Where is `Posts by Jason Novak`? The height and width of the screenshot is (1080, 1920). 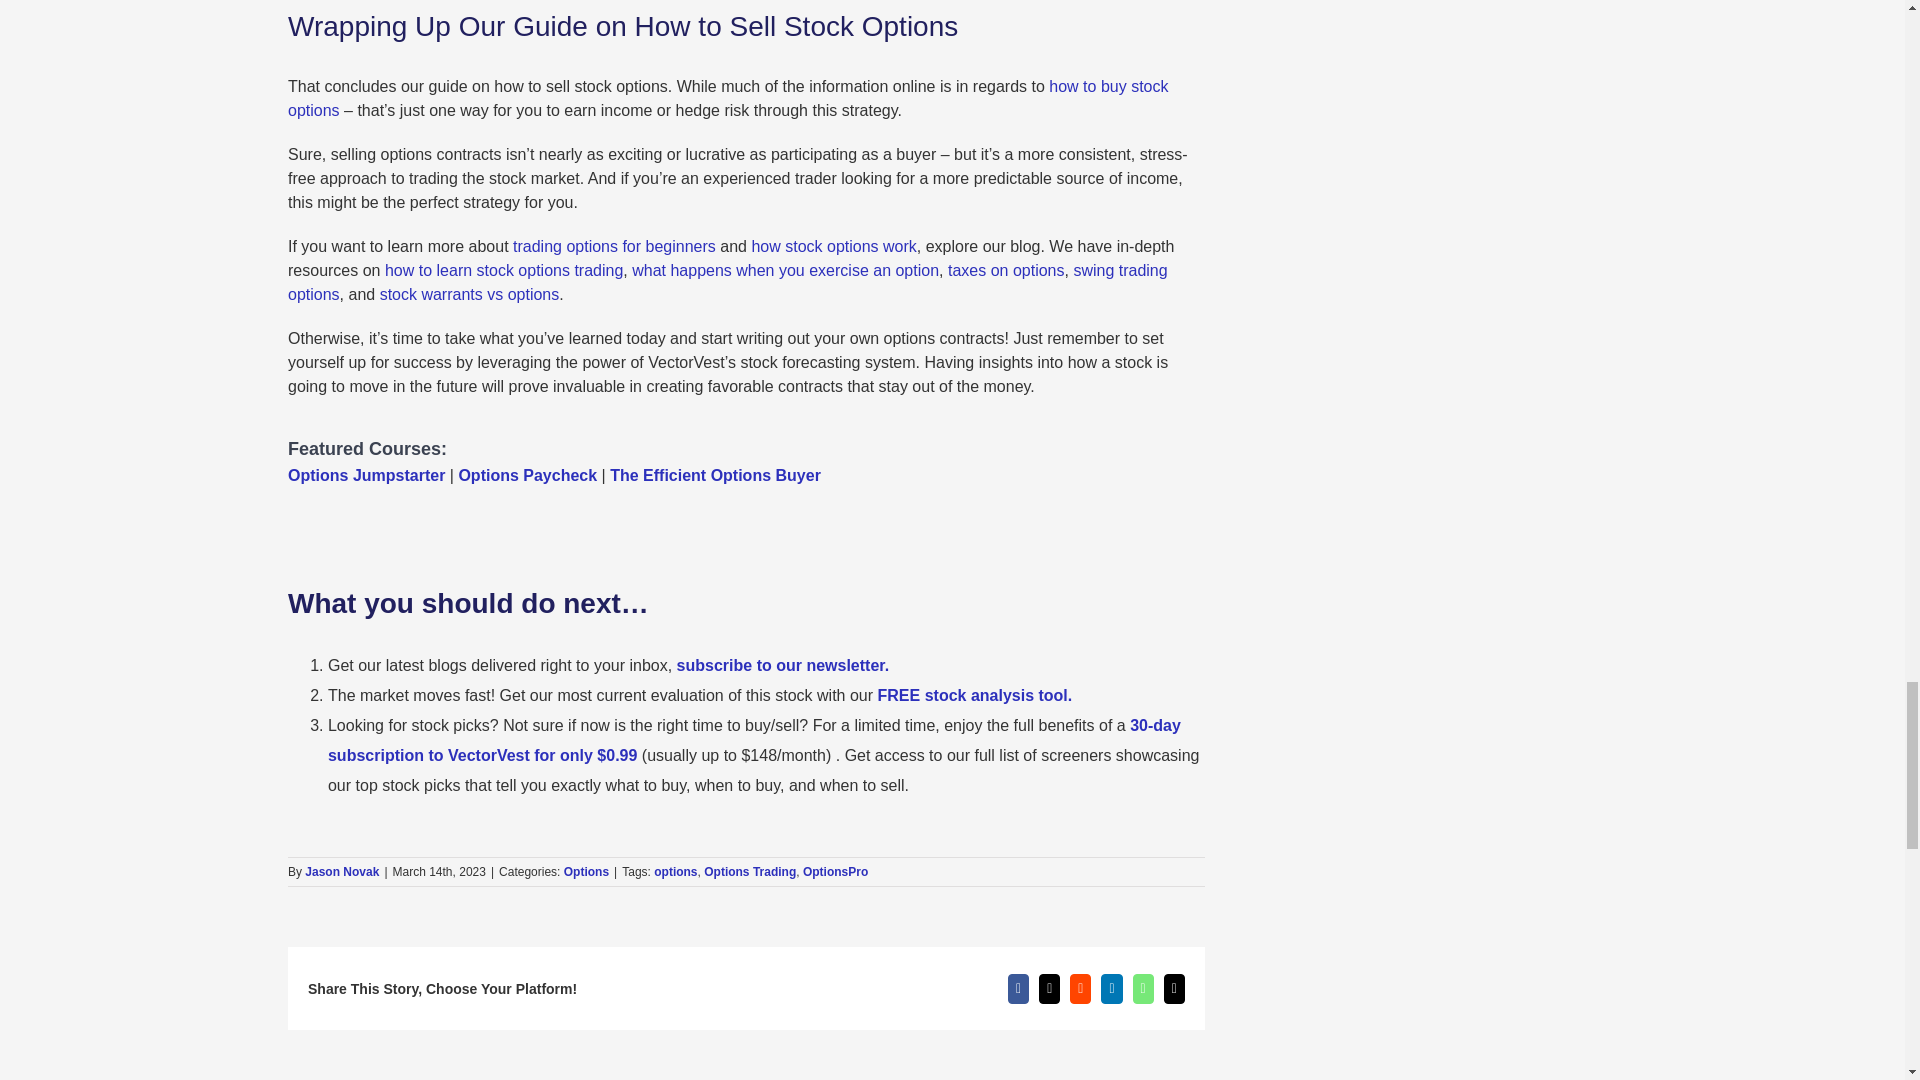
Posts by Jason Novak is located at coordinates (342, 872).